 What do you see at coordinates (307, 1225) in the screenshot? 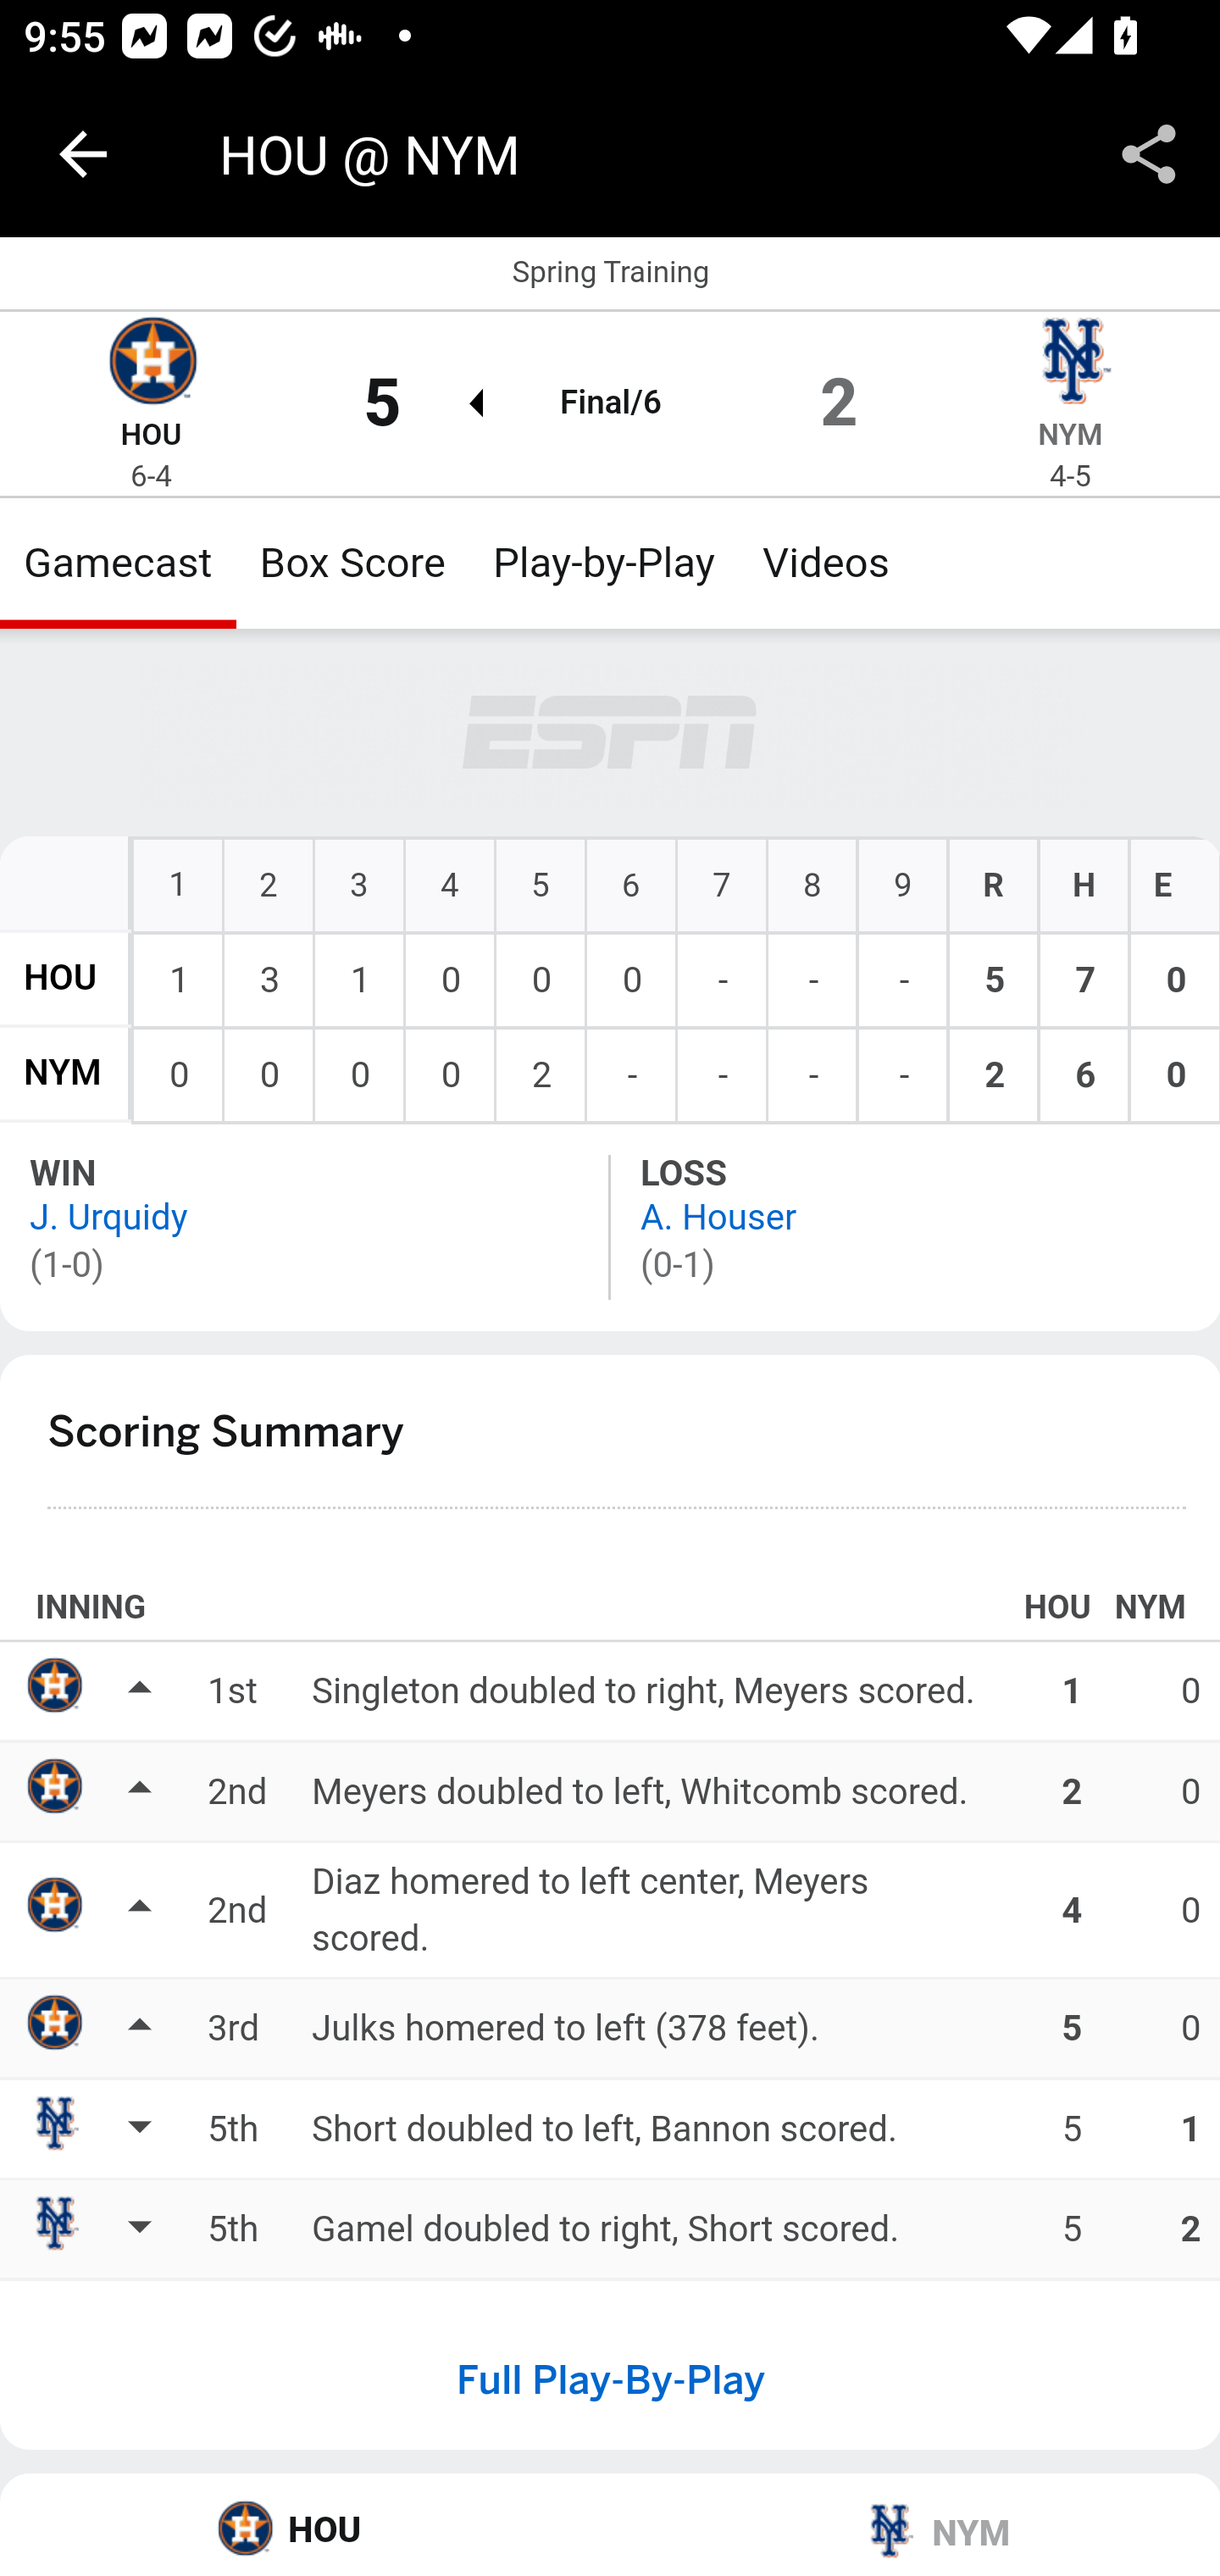
I see `WIN J. Urquidy (1-0) WIN J. Urquidy (1-0)` at bounding box center [307, 1225].